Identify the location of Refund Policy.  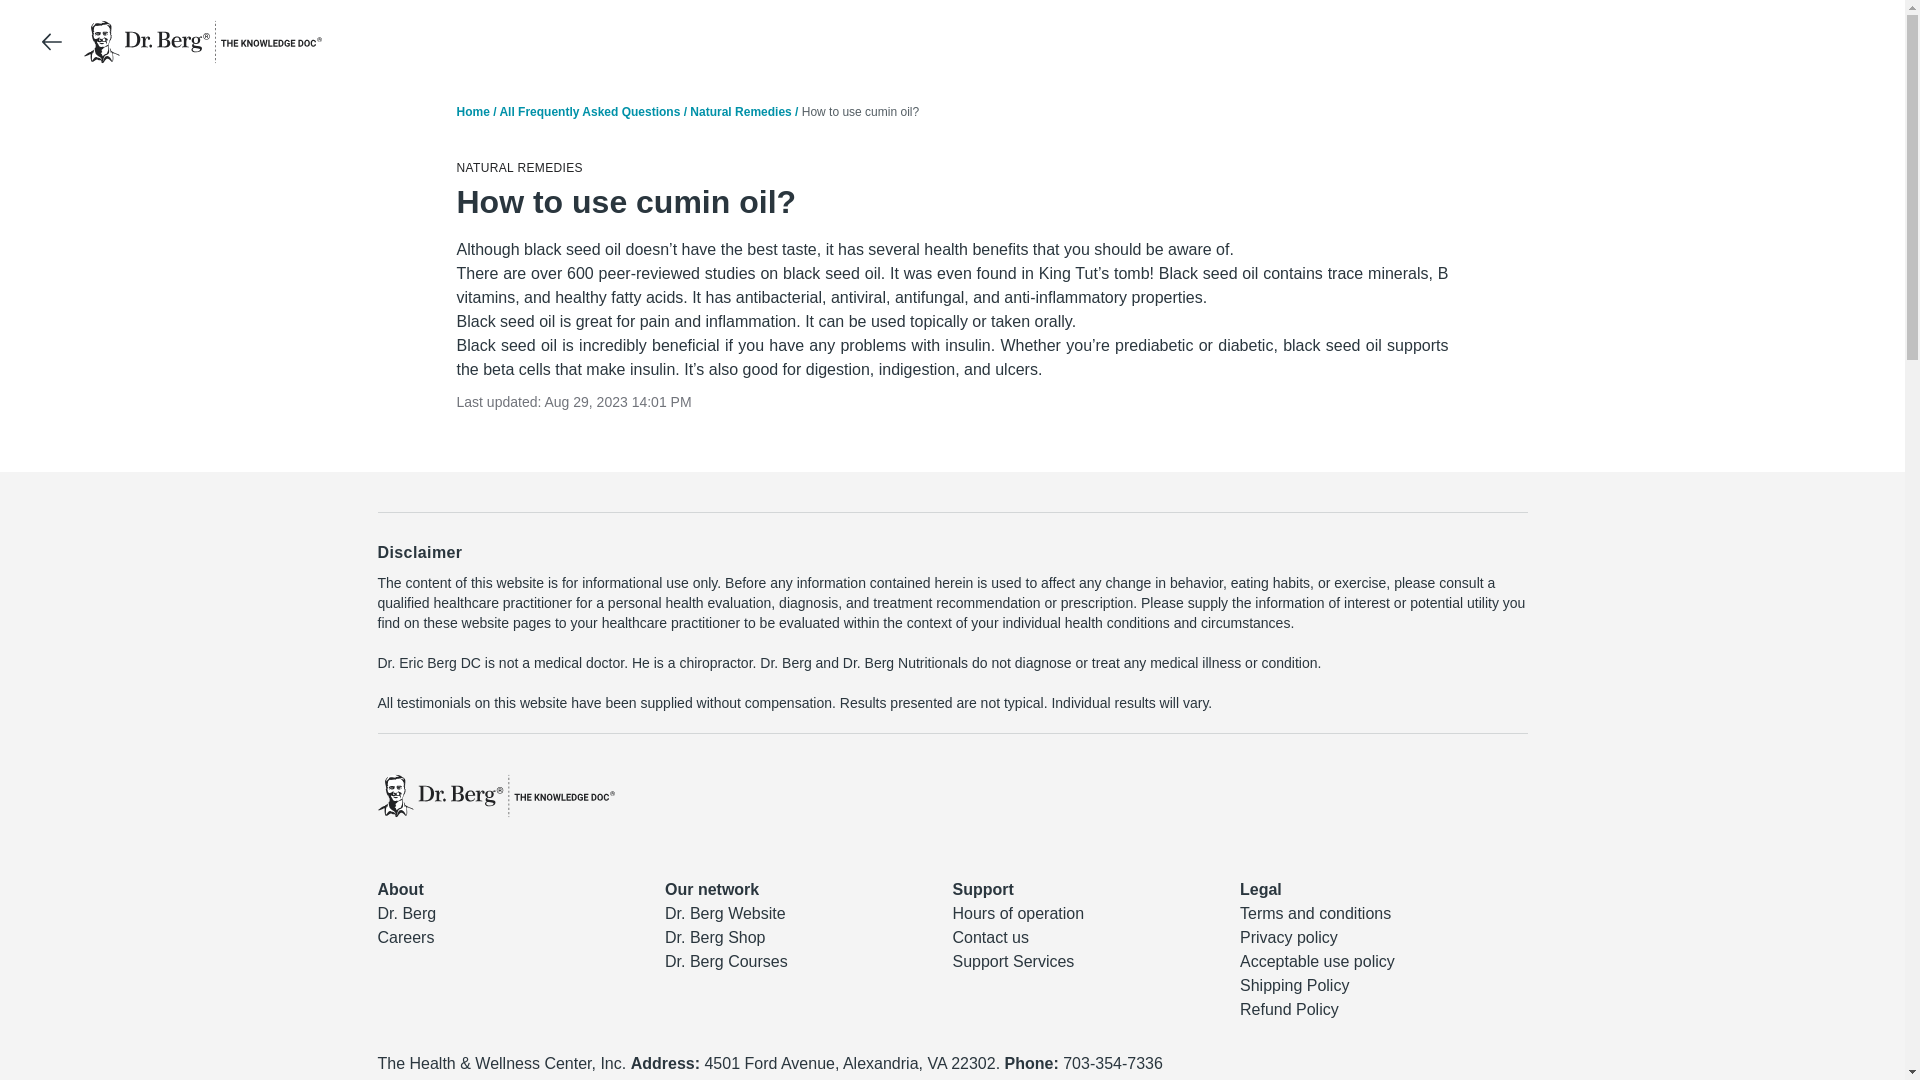
(1289, 1010).